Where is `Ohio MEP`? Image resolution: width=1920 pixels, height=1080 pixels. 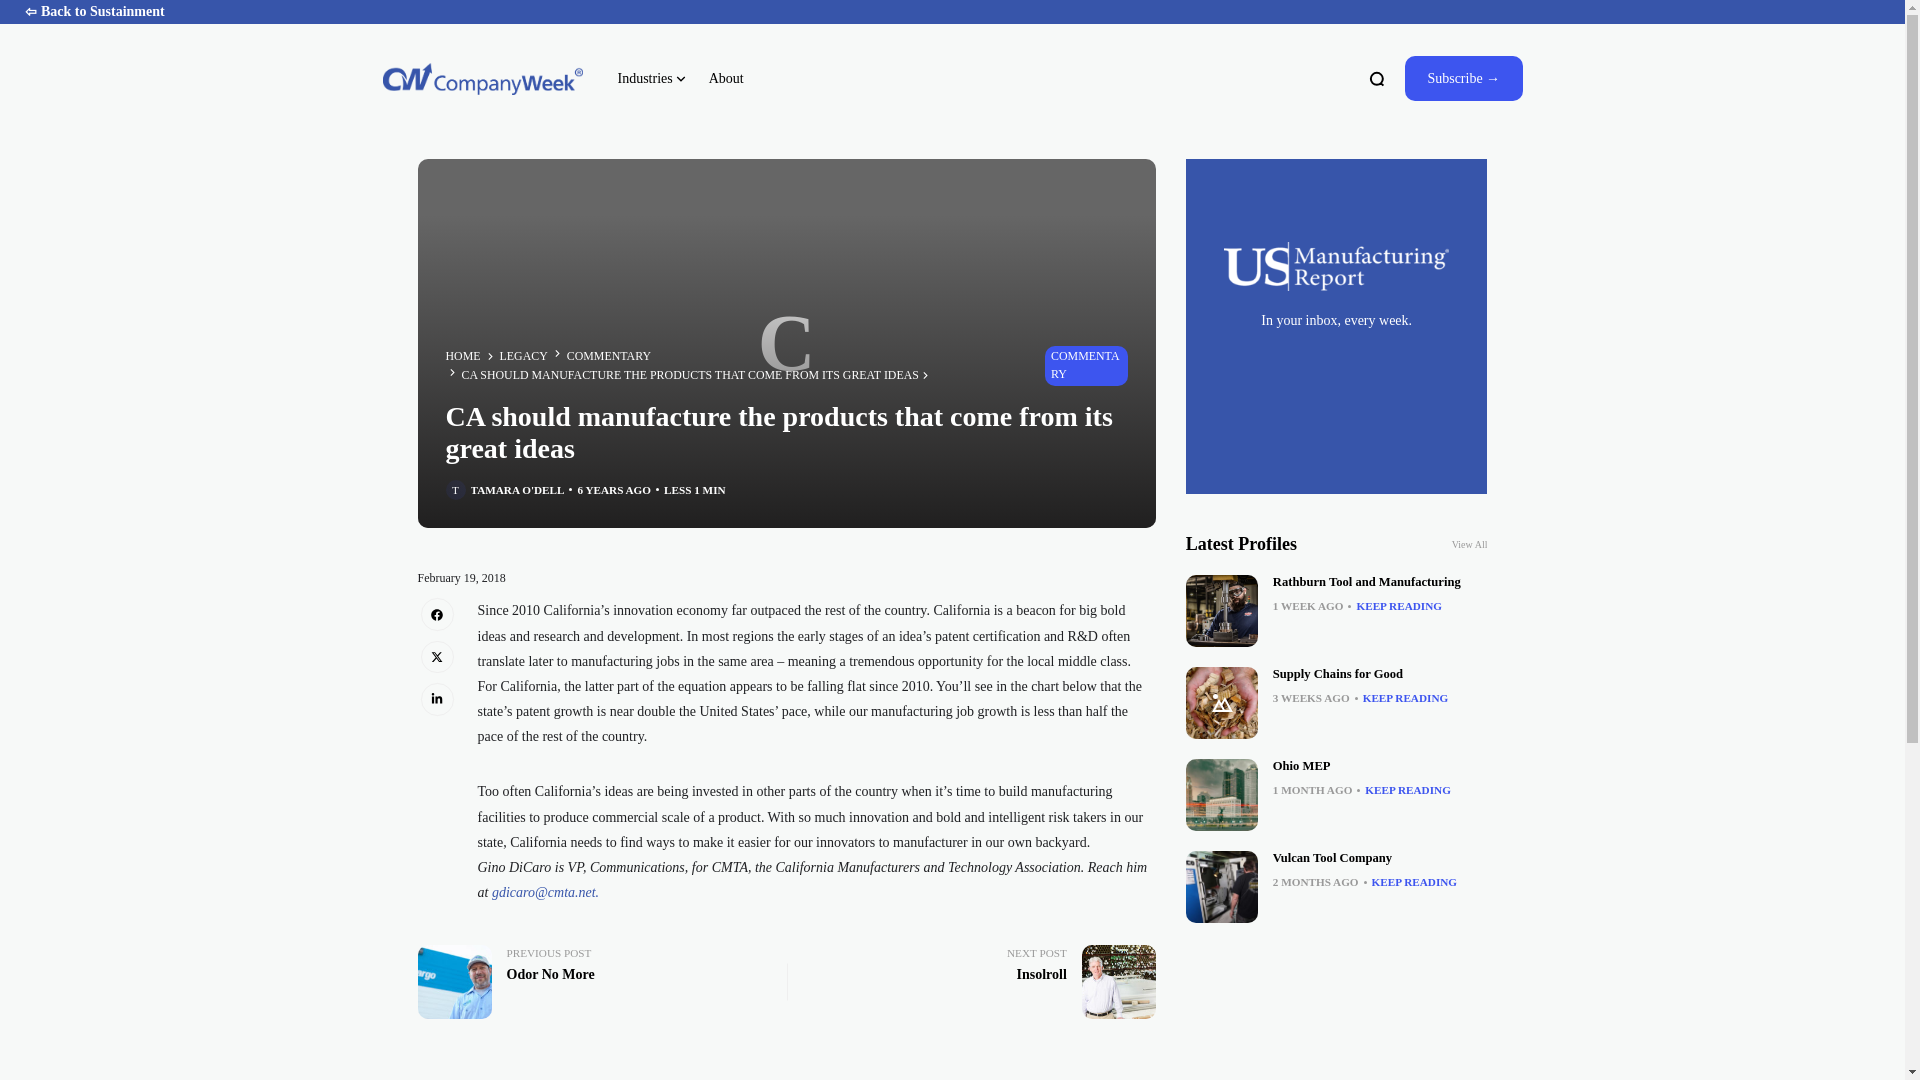
Ohio MEP is located at coordinates (463, 356).